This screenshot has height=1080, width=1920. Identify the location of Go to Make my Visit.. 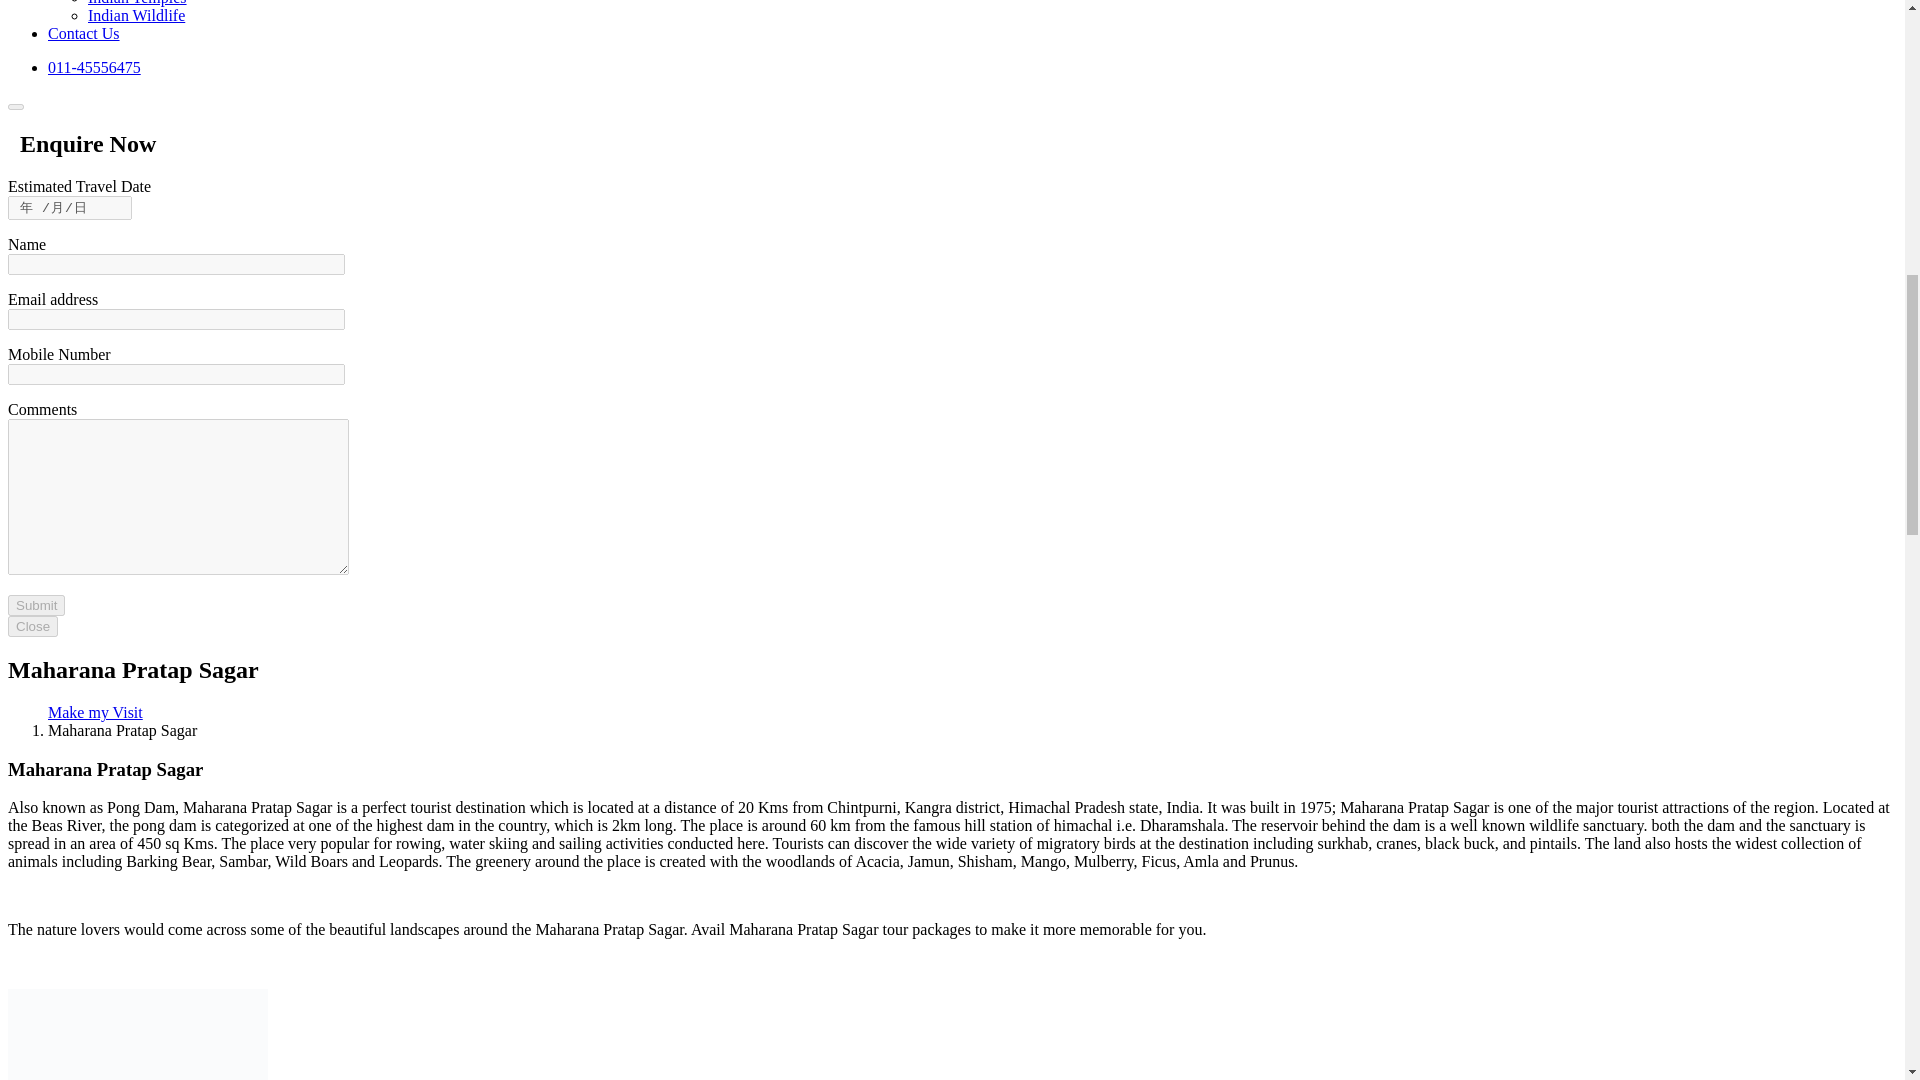
(95, 712).